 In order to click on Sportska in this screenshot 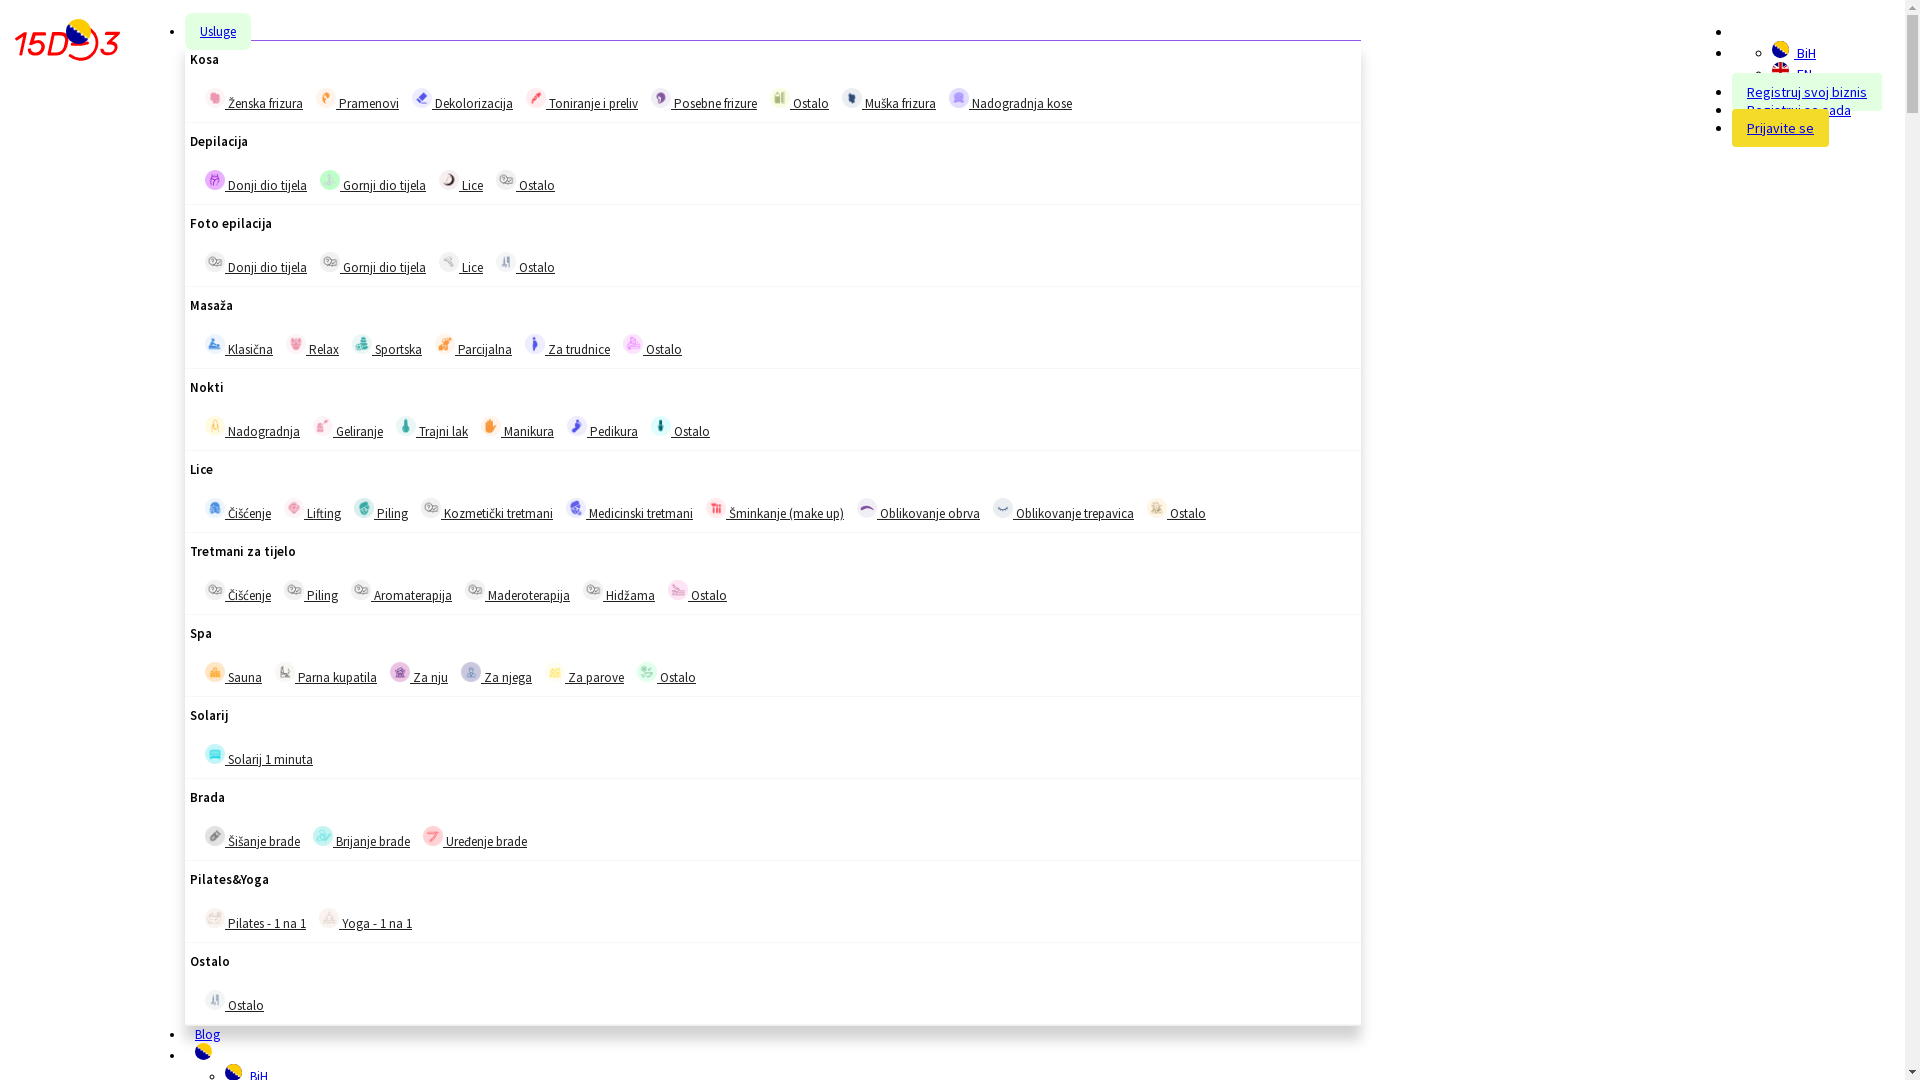, I will do `click(362, 344)`.